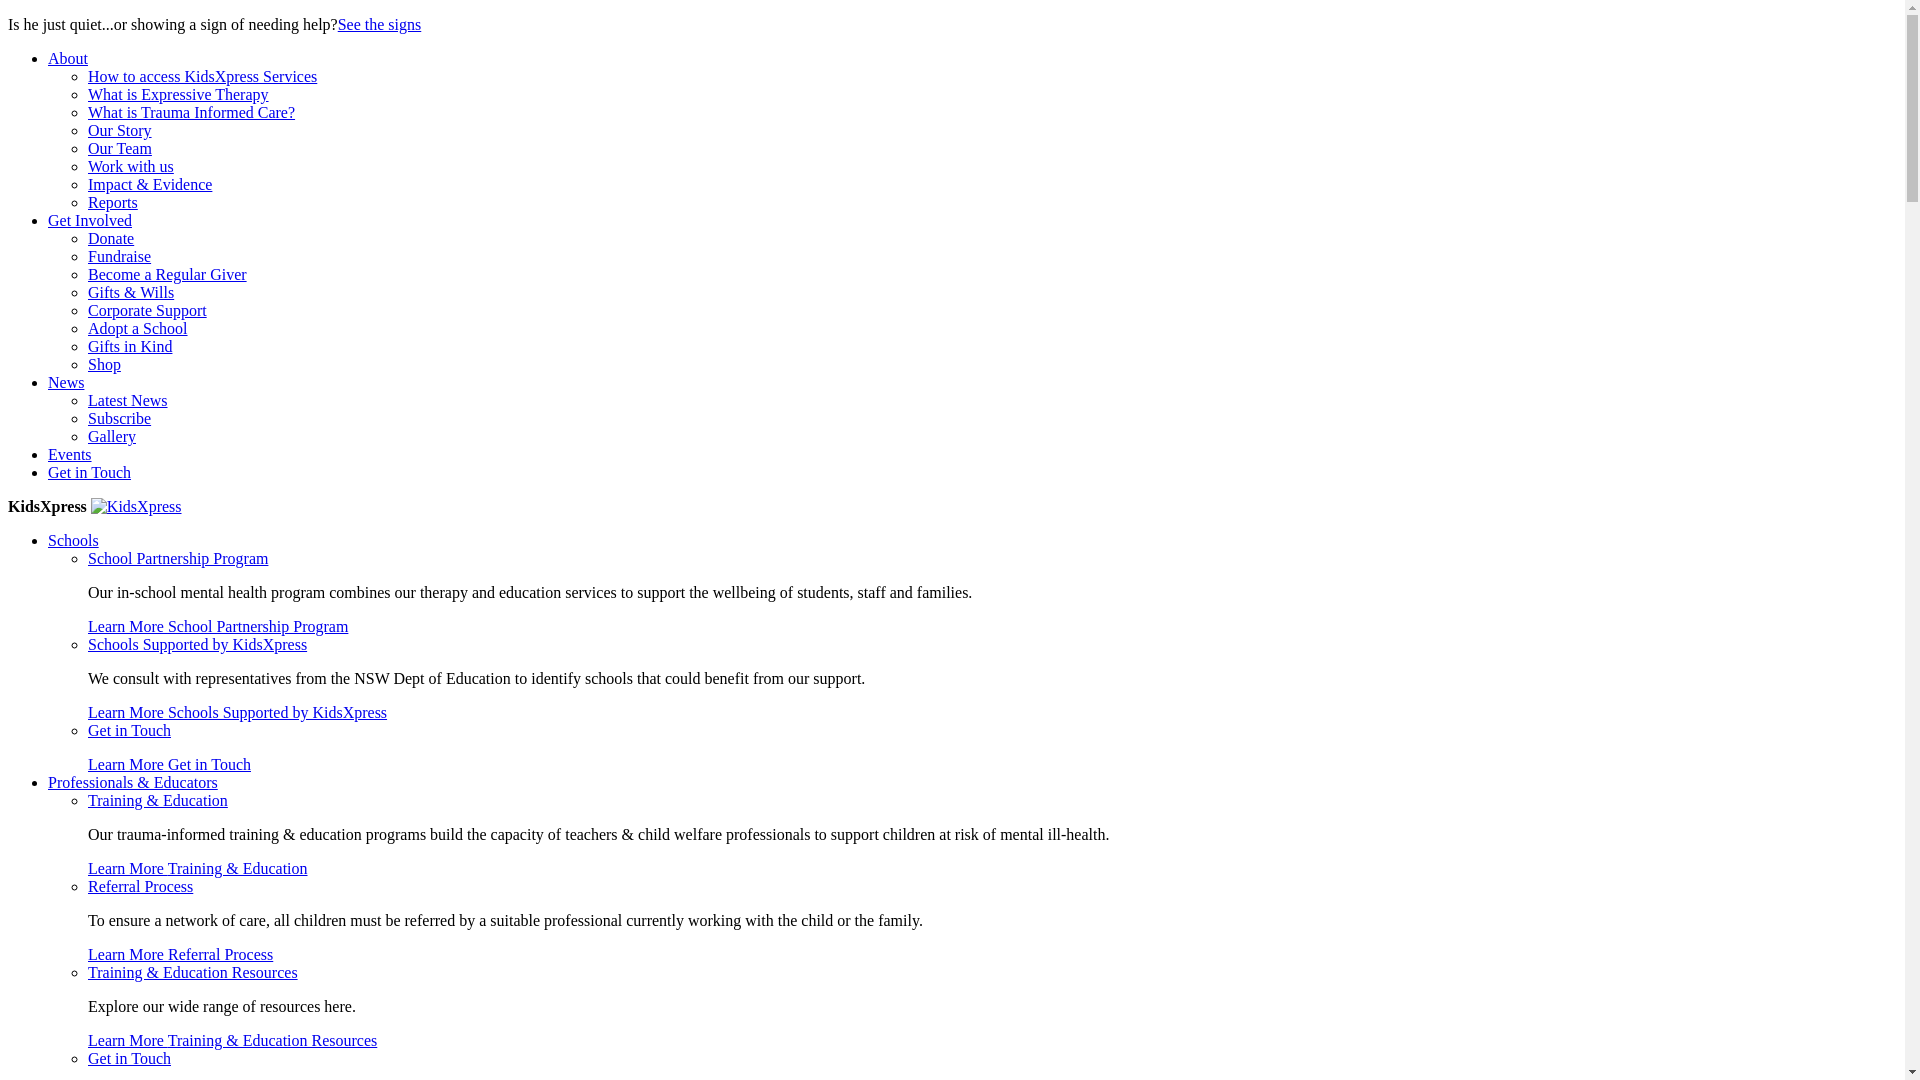 The height and width of the screenshot is (1080, 1920). What do you see at coordinates (238, 712) in the screenshot?
I see `Learn More Schools Supported by KidsXpress` at bounding box center [238, 712].